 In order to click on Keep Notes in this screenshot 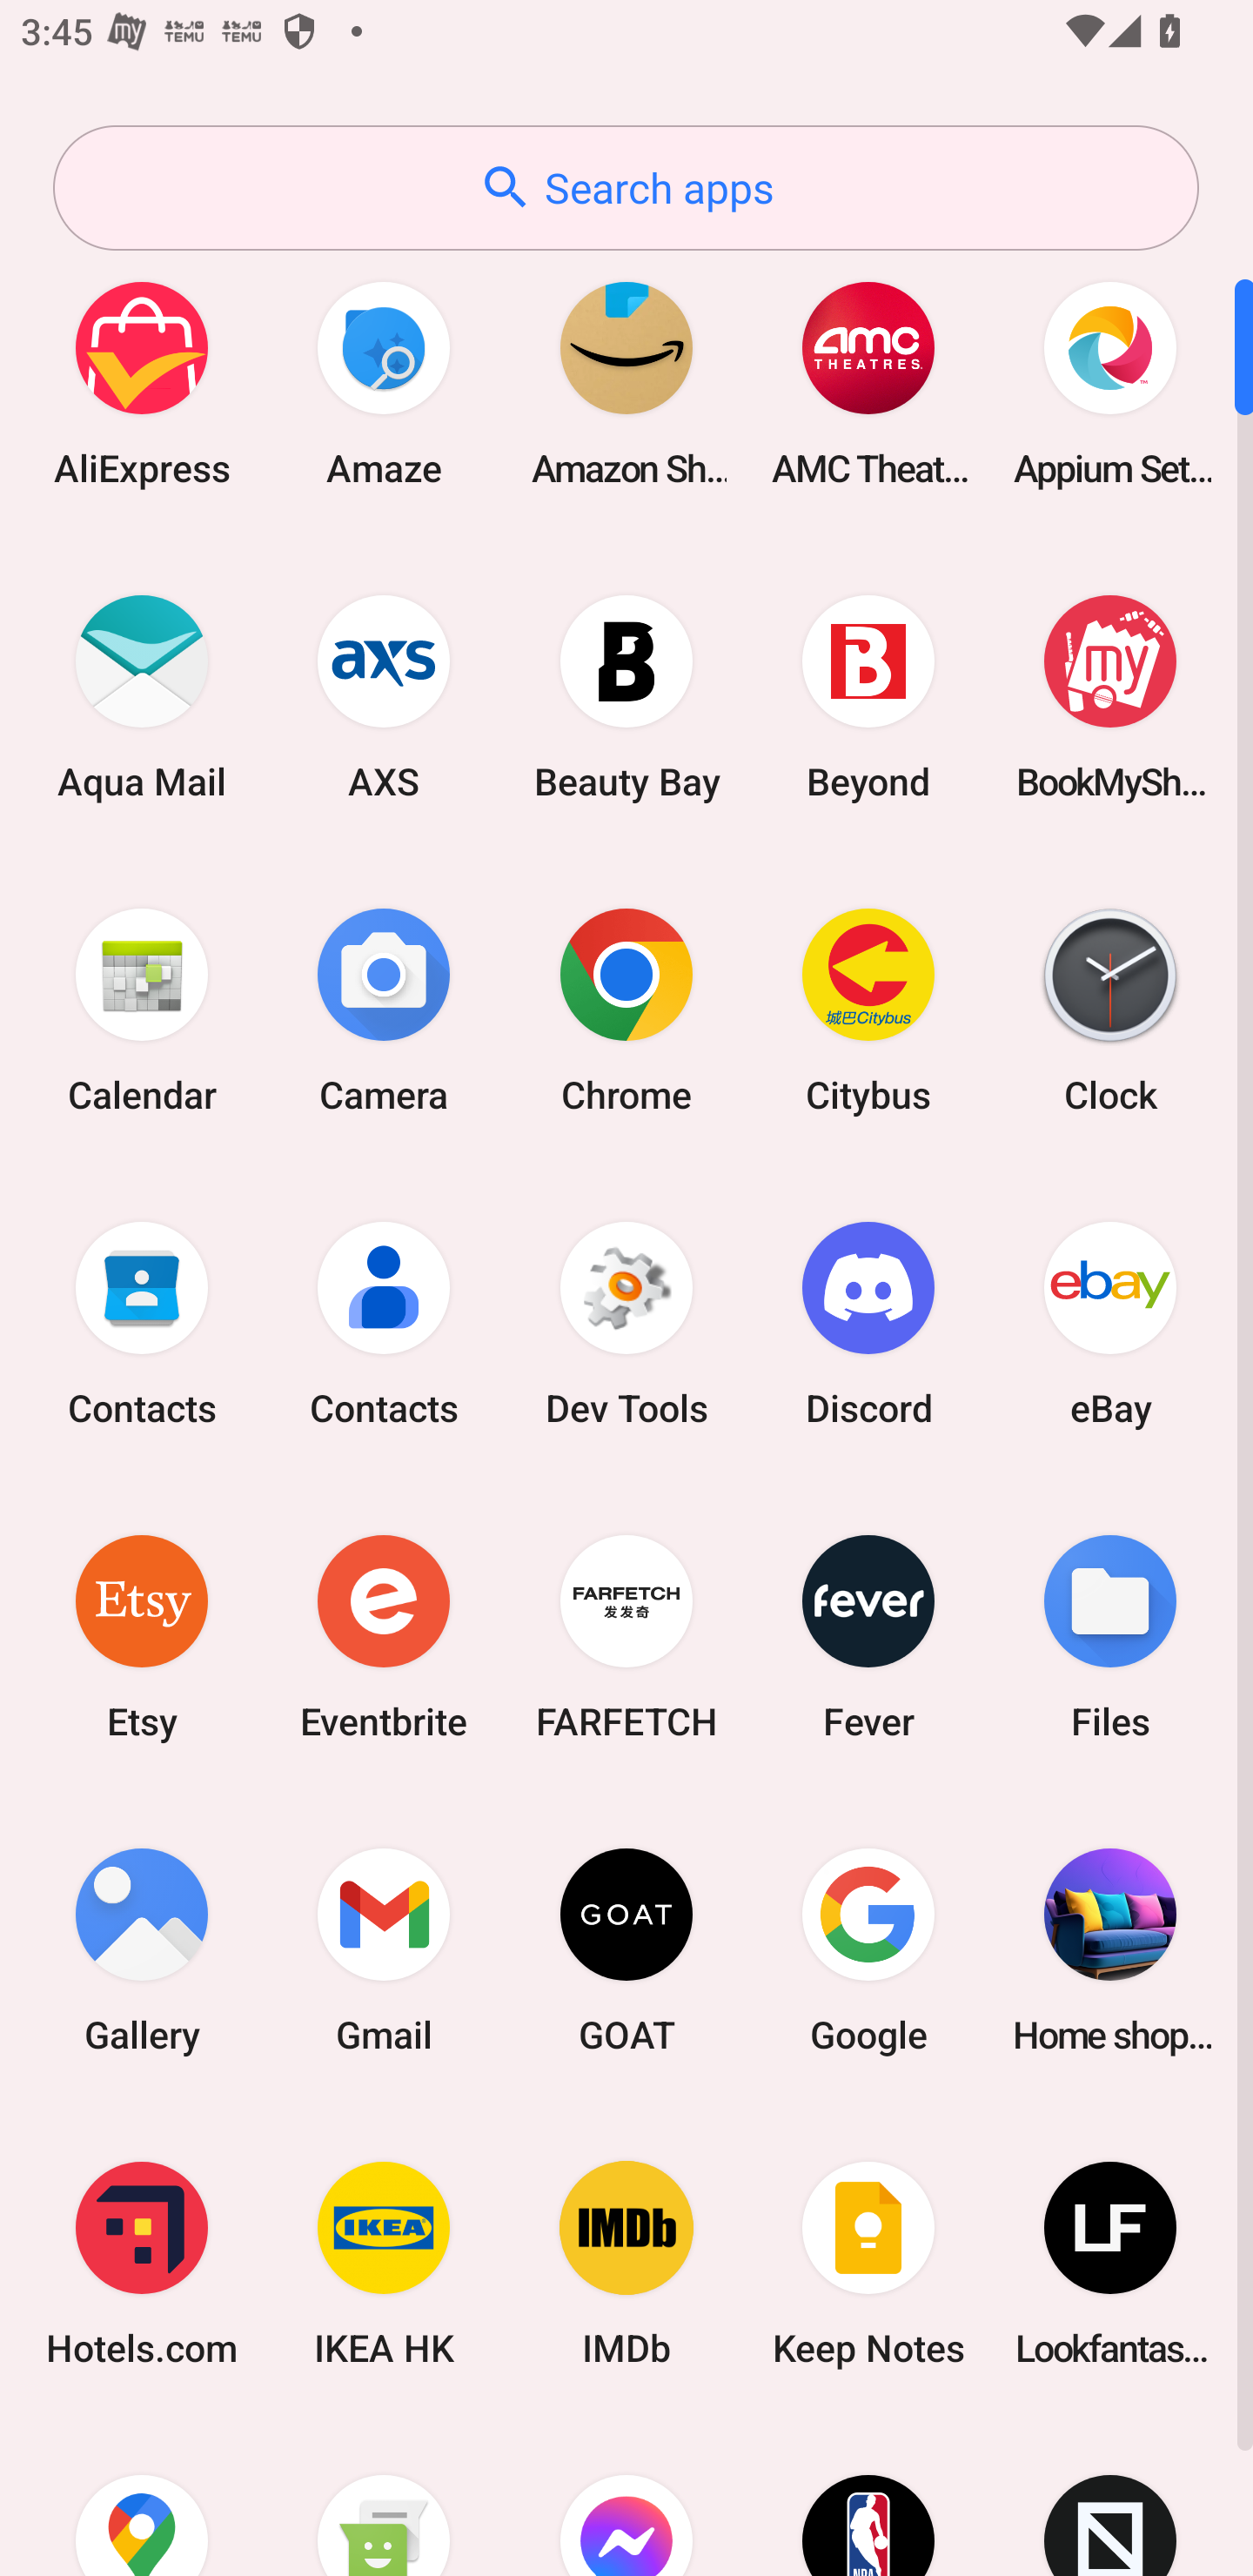, I will do `click(868, 2264)`.